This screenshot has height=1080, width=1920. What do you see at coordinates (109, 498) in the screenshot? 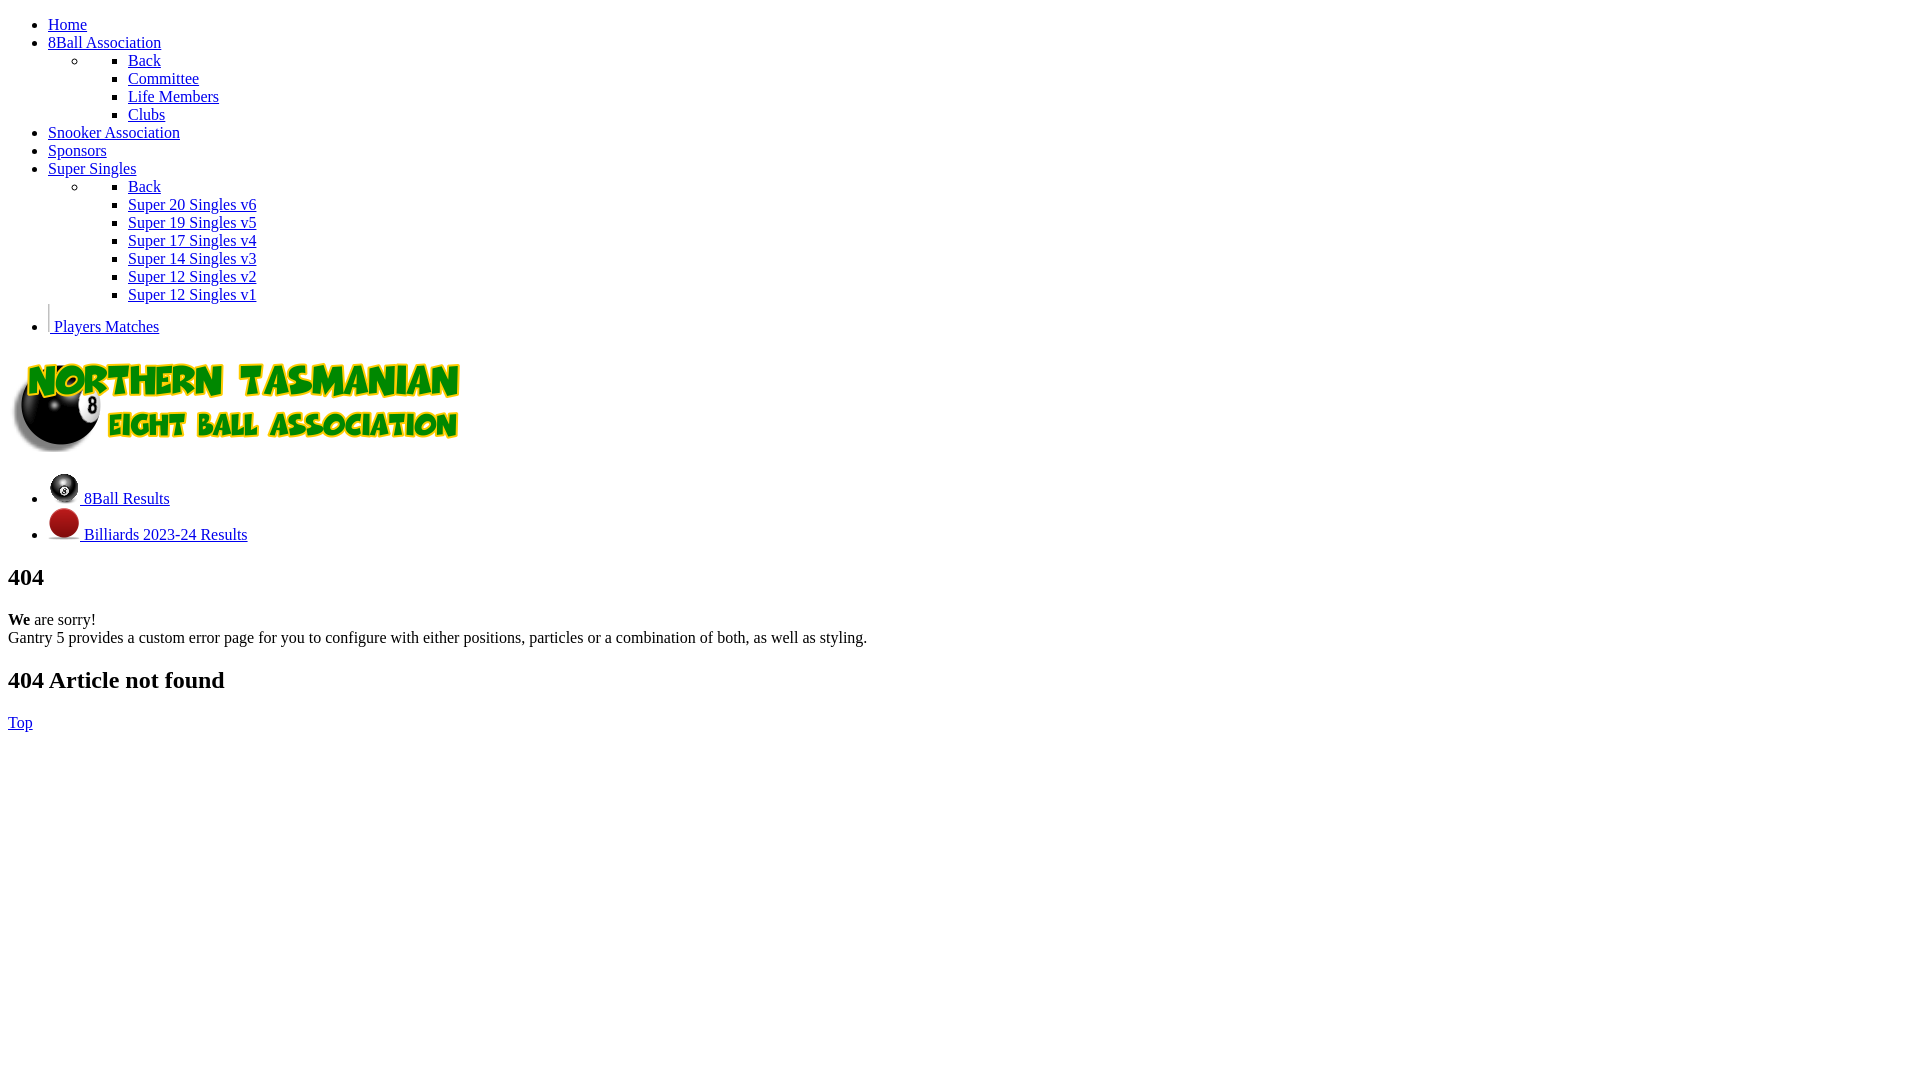
I see `8Ball Results` at bounding box center [109, 498].